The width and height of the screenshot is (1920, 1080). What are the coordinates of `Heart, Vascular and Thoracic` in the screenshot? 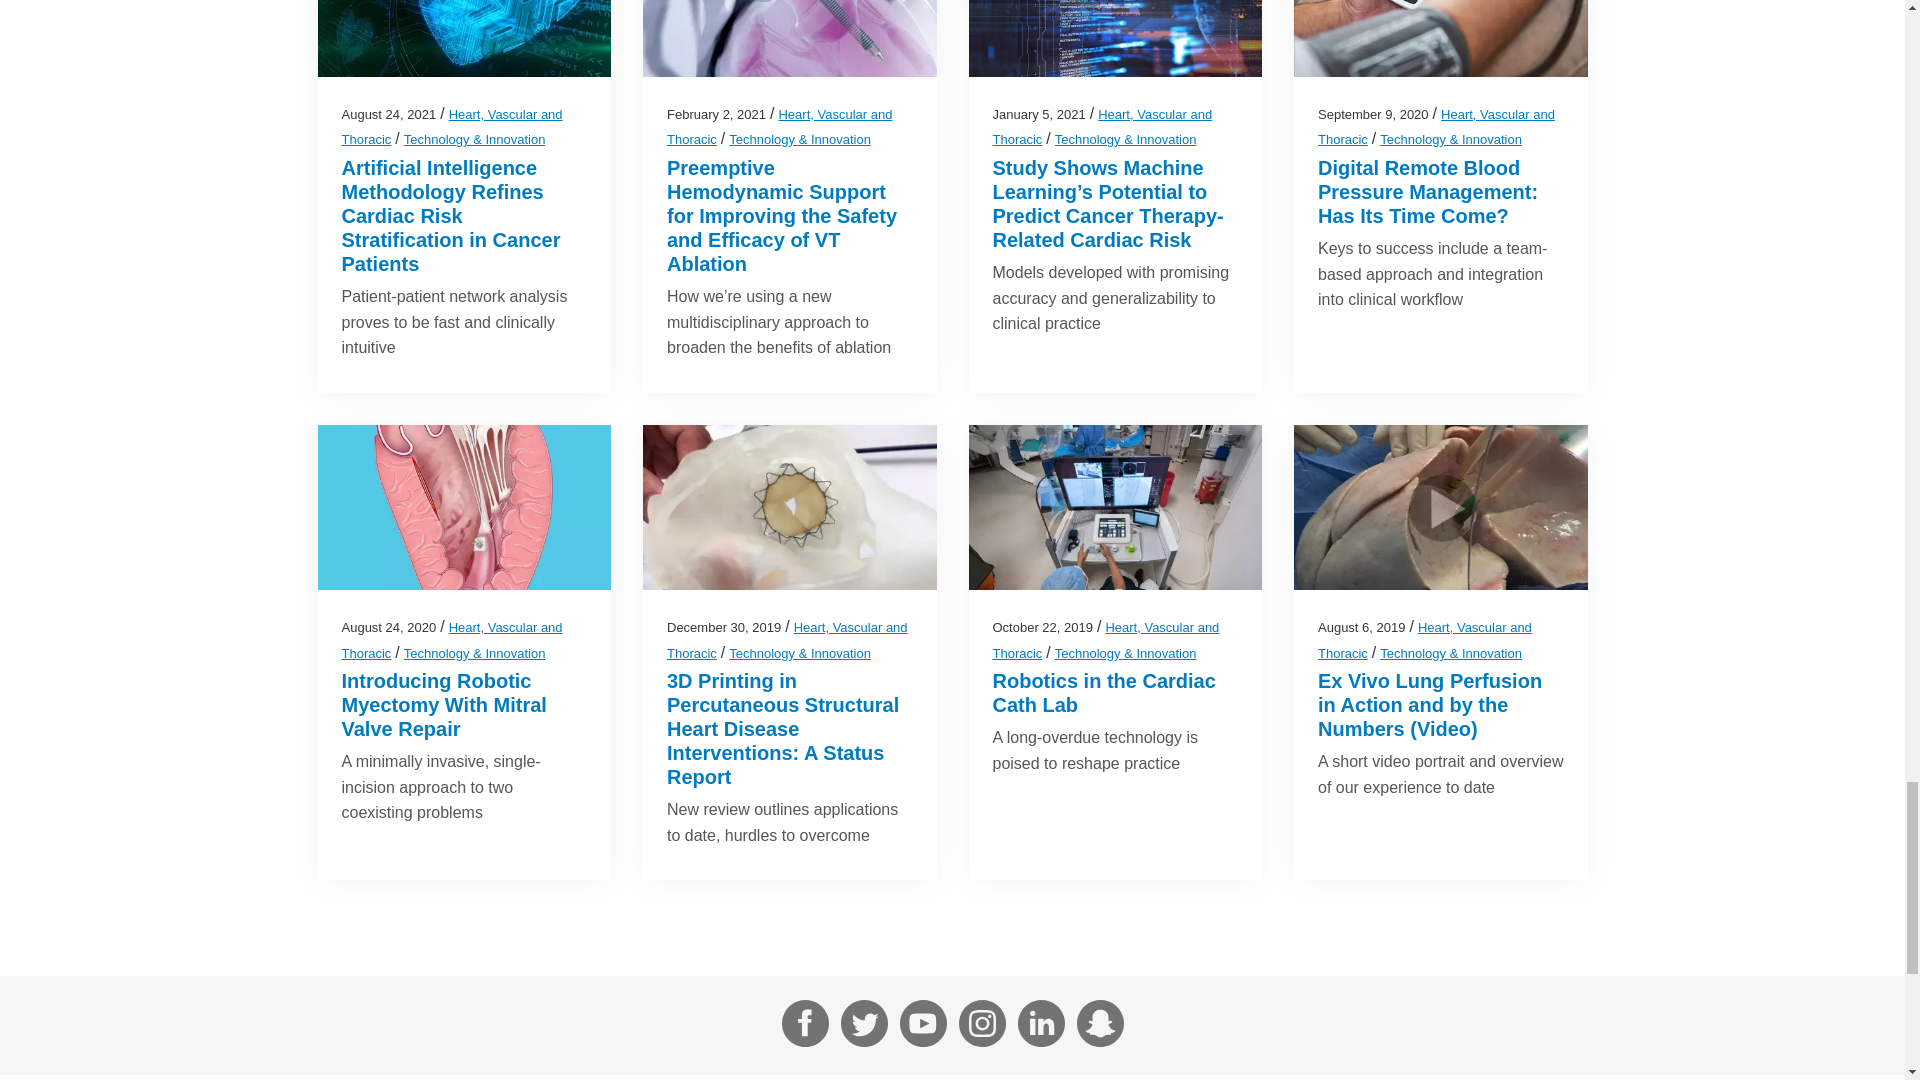 It's located at (452, 126).